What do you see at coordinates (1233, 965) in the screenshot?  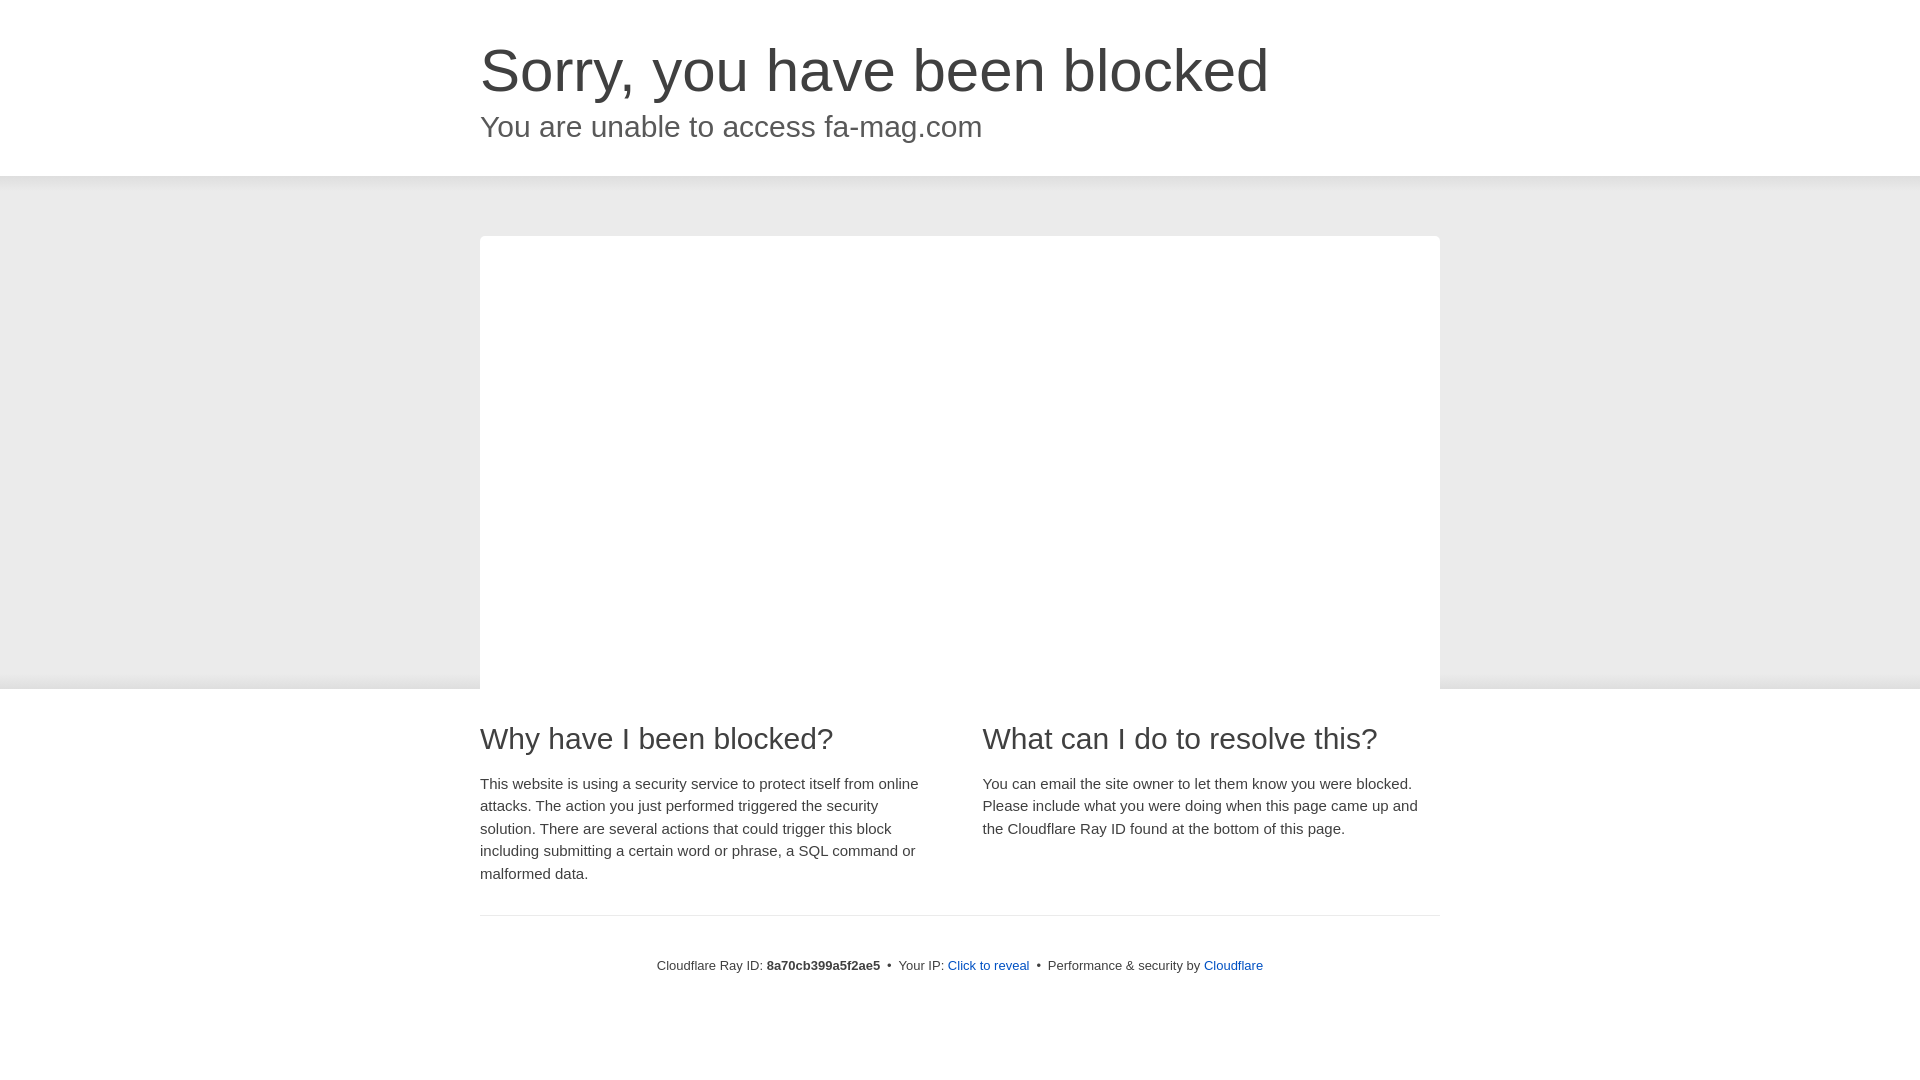 I see `Cloudflare` at bounding box center [1233, 965].